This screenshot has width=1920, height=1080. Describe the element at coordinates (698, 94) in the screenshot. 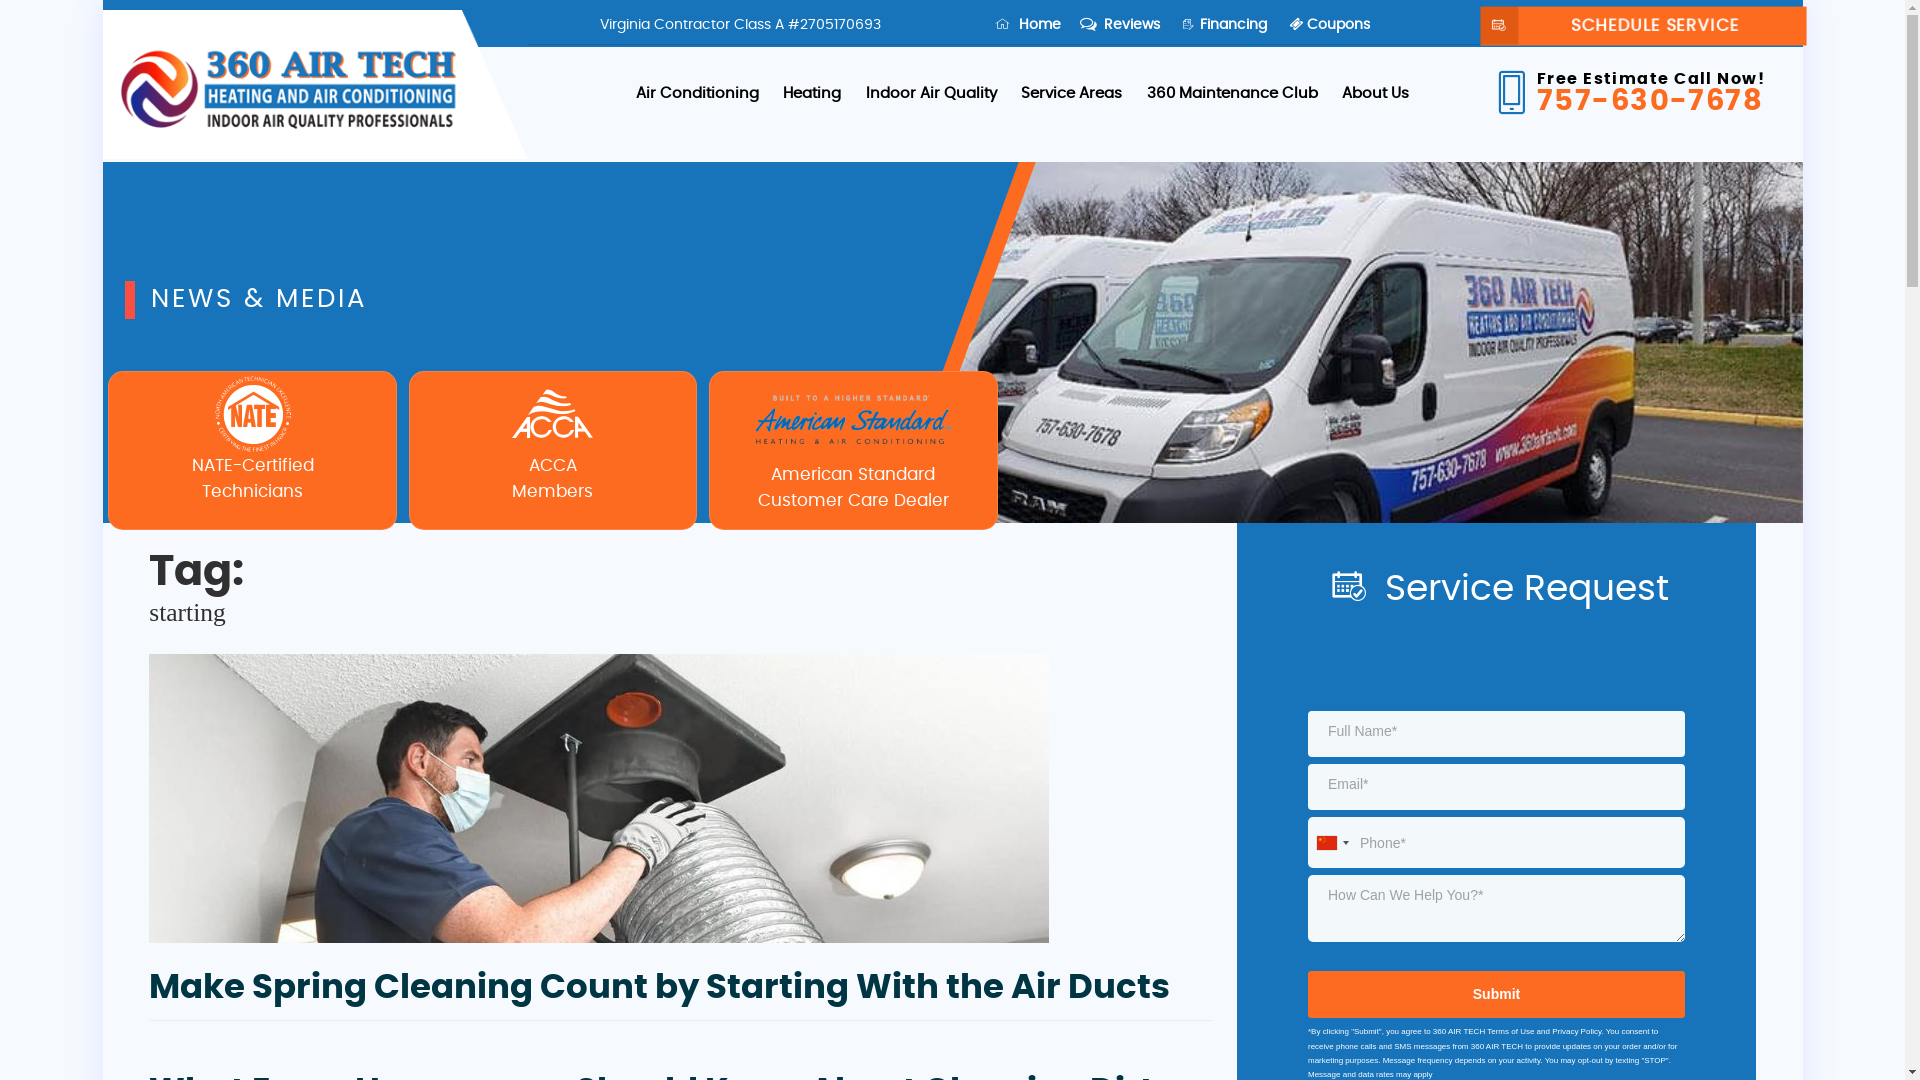

I see `Air Conditioning` at that location.